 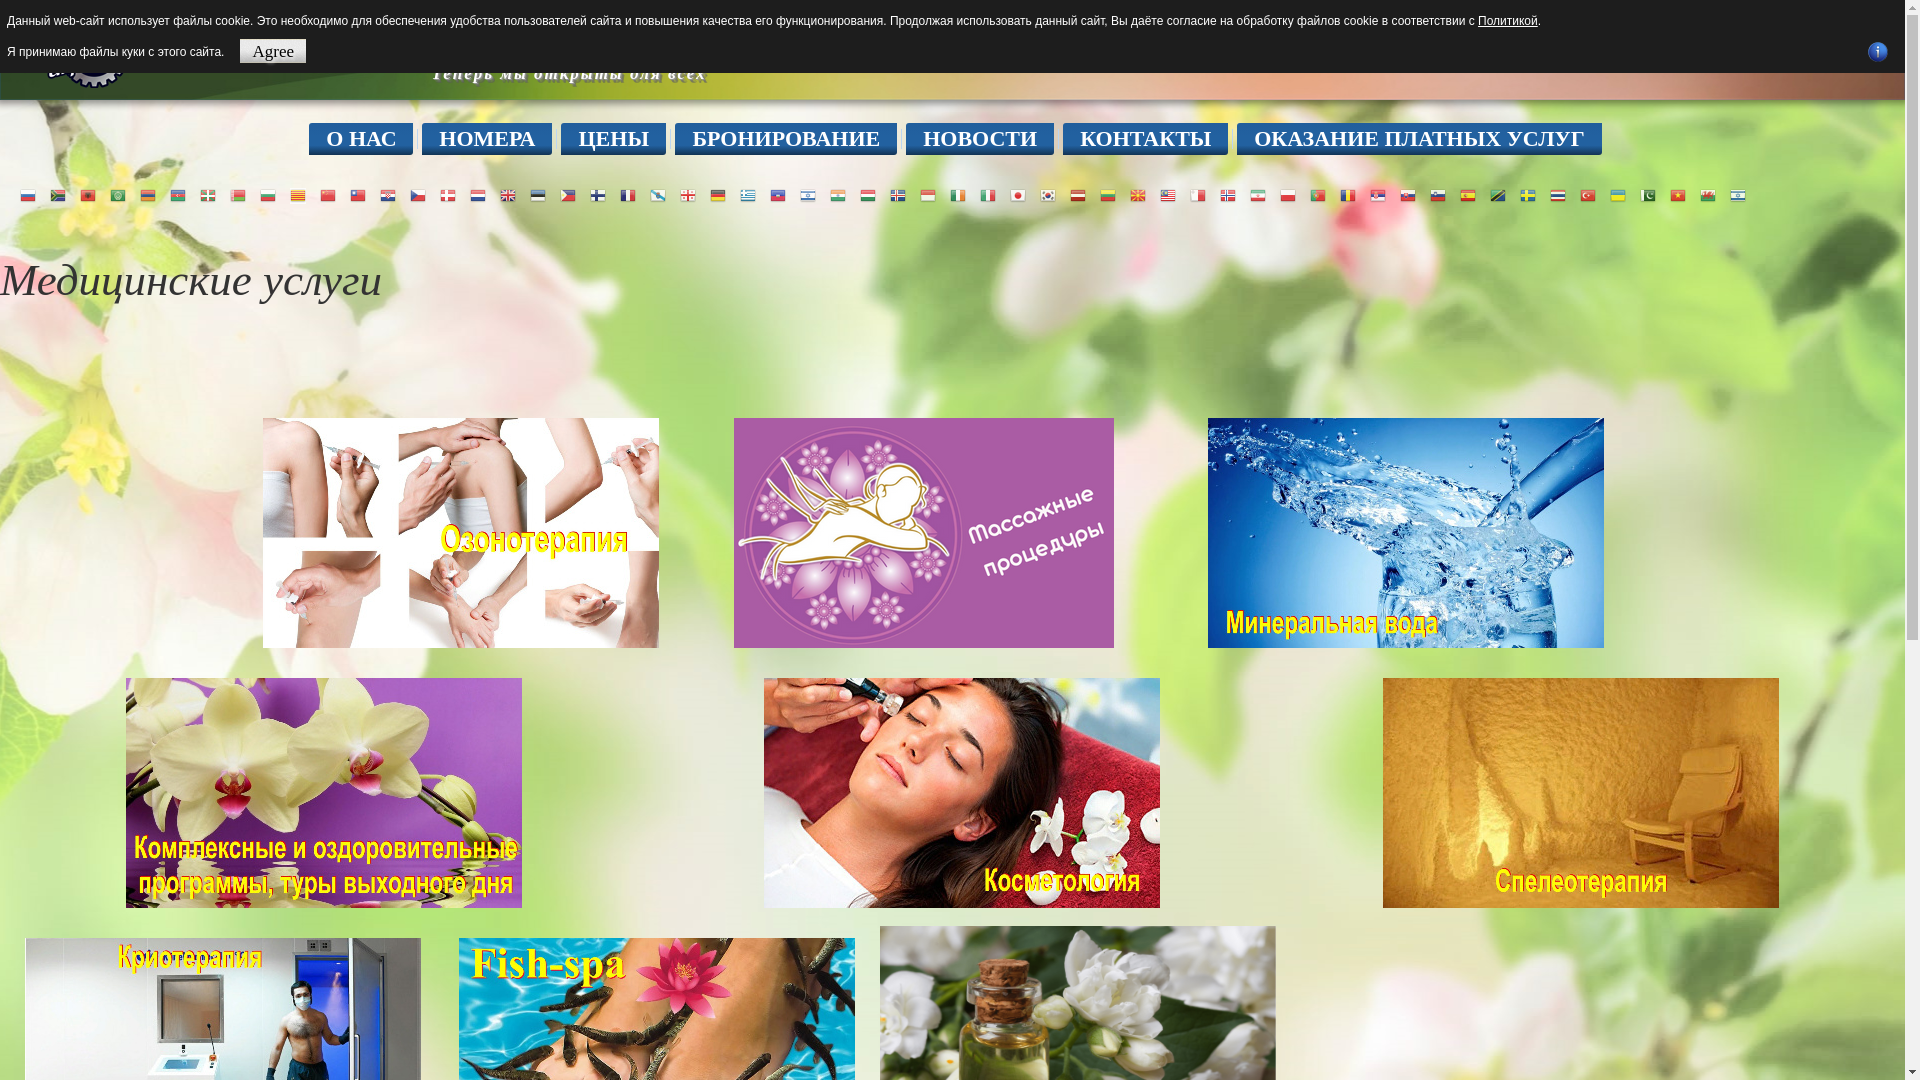 I want to click on Japanese, so click(x=1018, y=194).